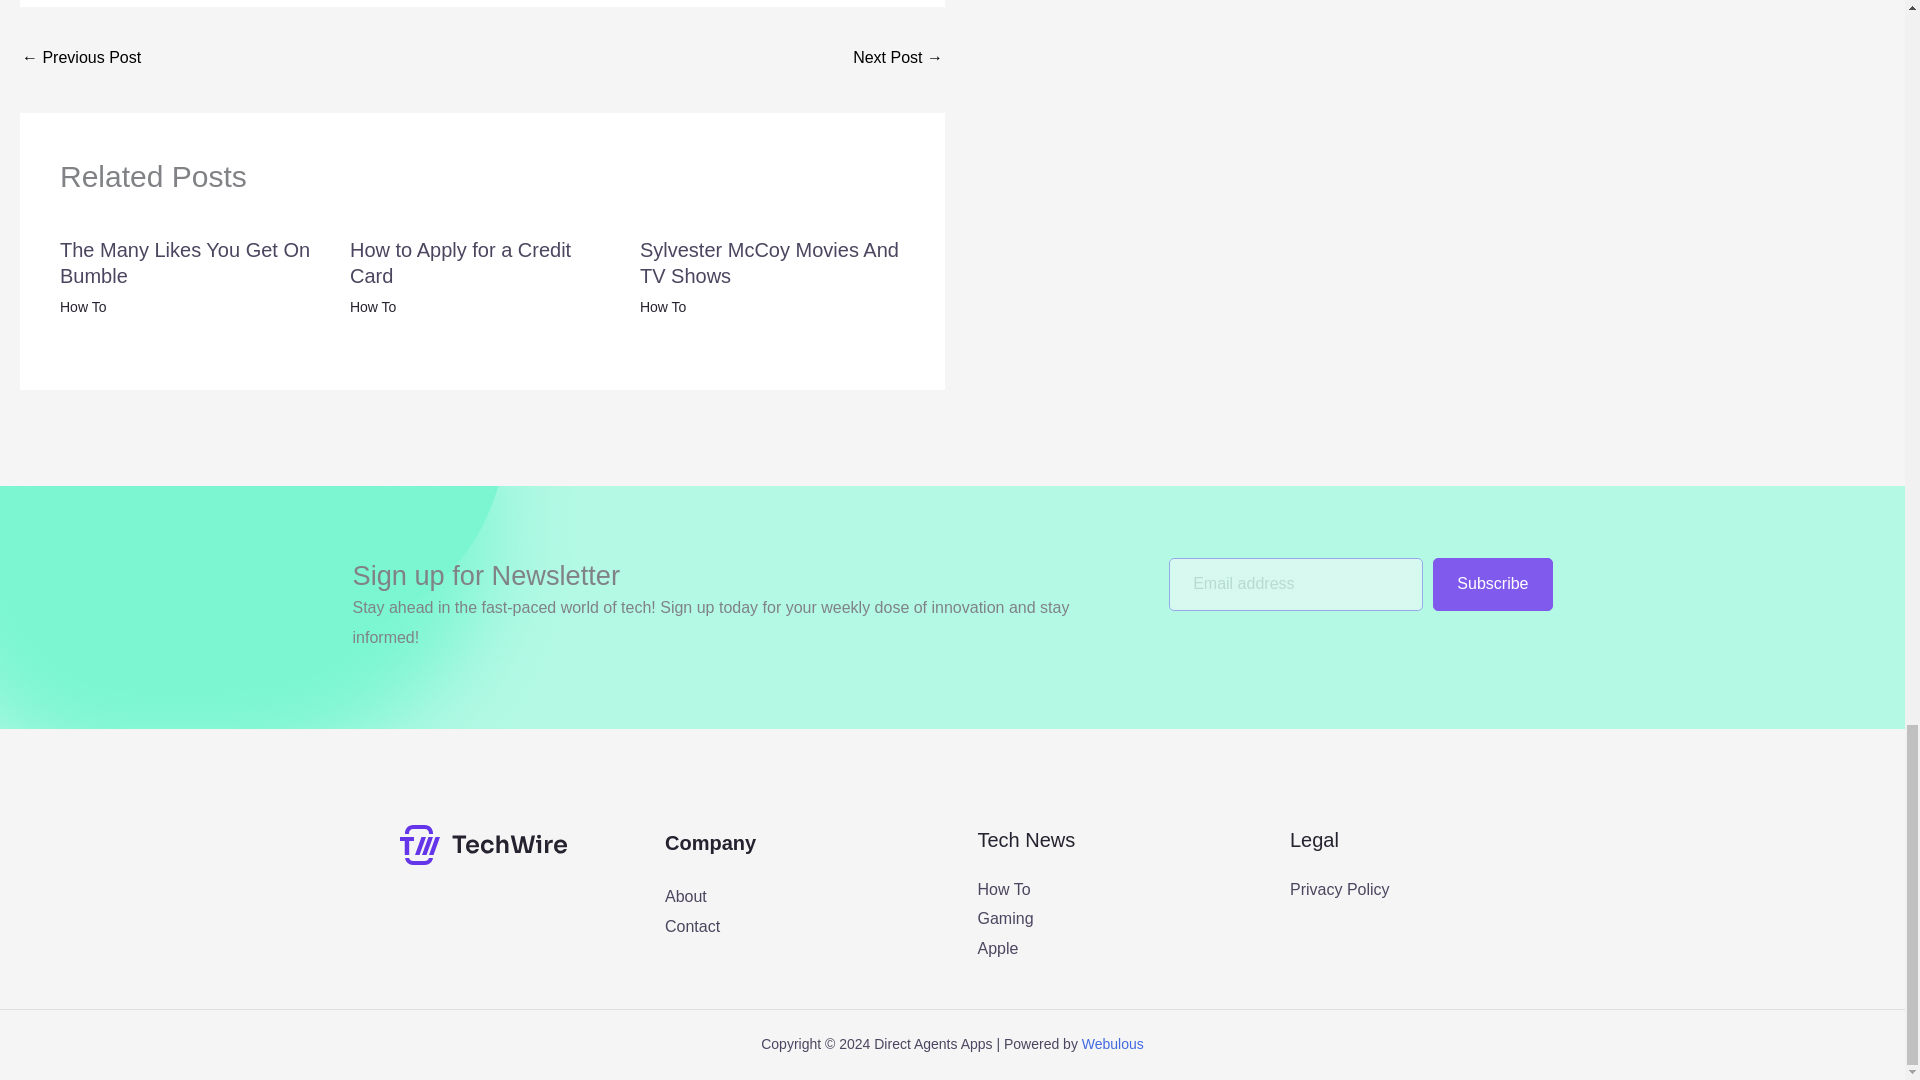 The width and height of the screenshot is (1920, 1080). I want to click on The Many Likes You Get On Bumble, so click(184, 262).